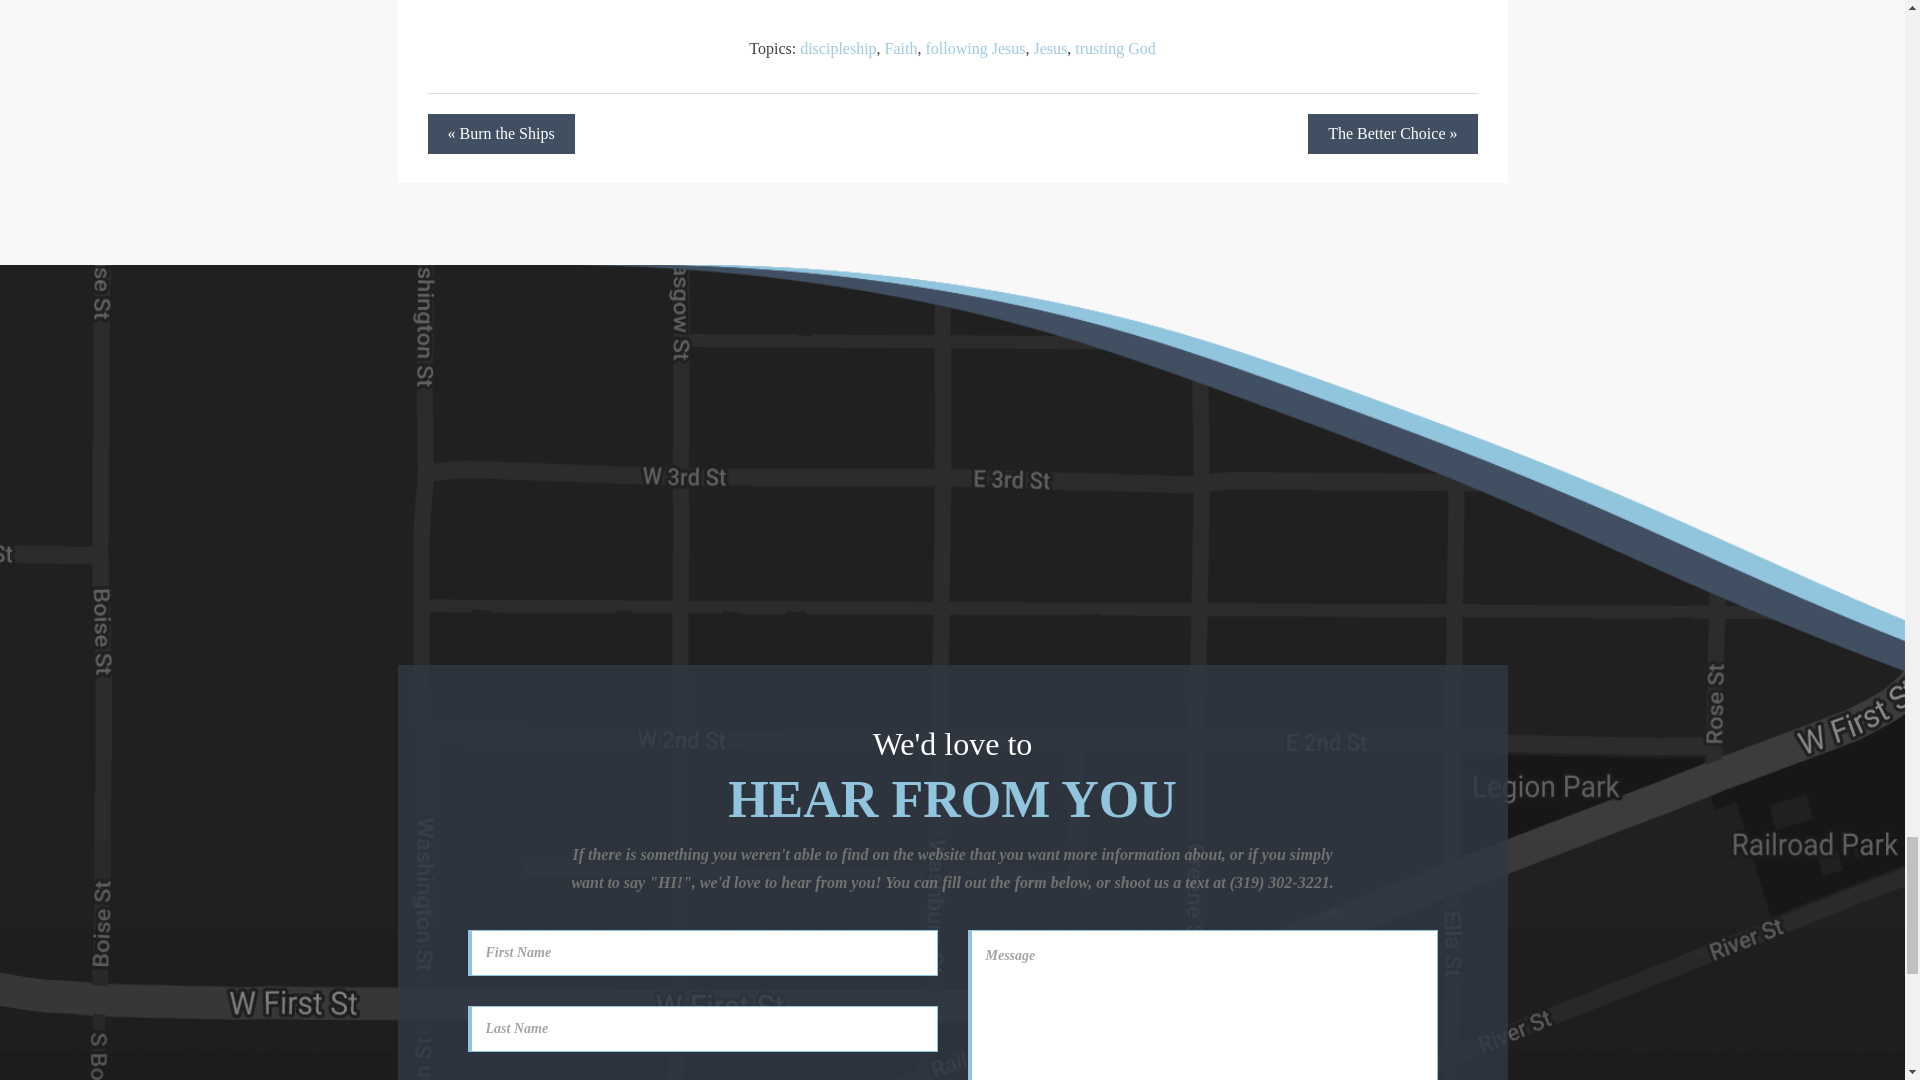 This screenshot has width=1920, height=1080. Describe the element at coordinates (975, 48) in the screenshot. I see `following Jesus` at that location.